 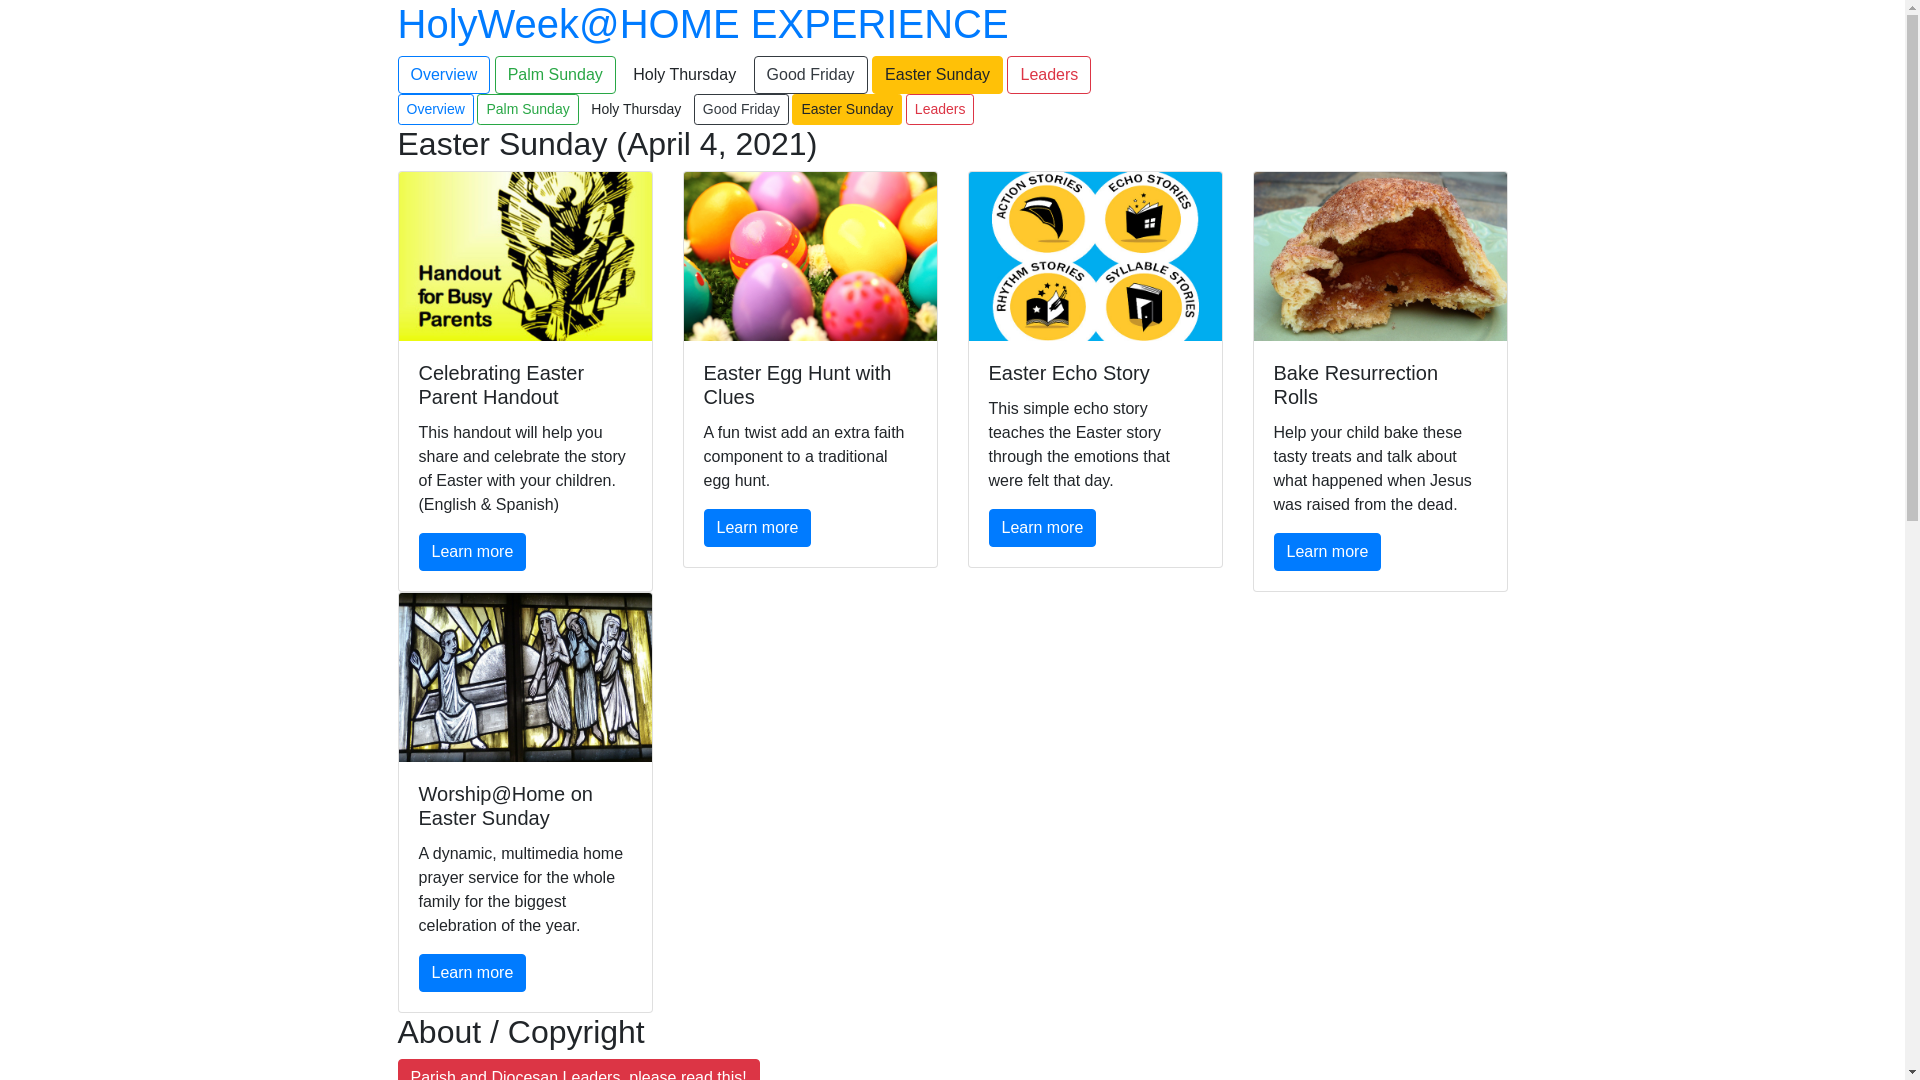 I want to click on Leaders, so click(x=940, y=110).